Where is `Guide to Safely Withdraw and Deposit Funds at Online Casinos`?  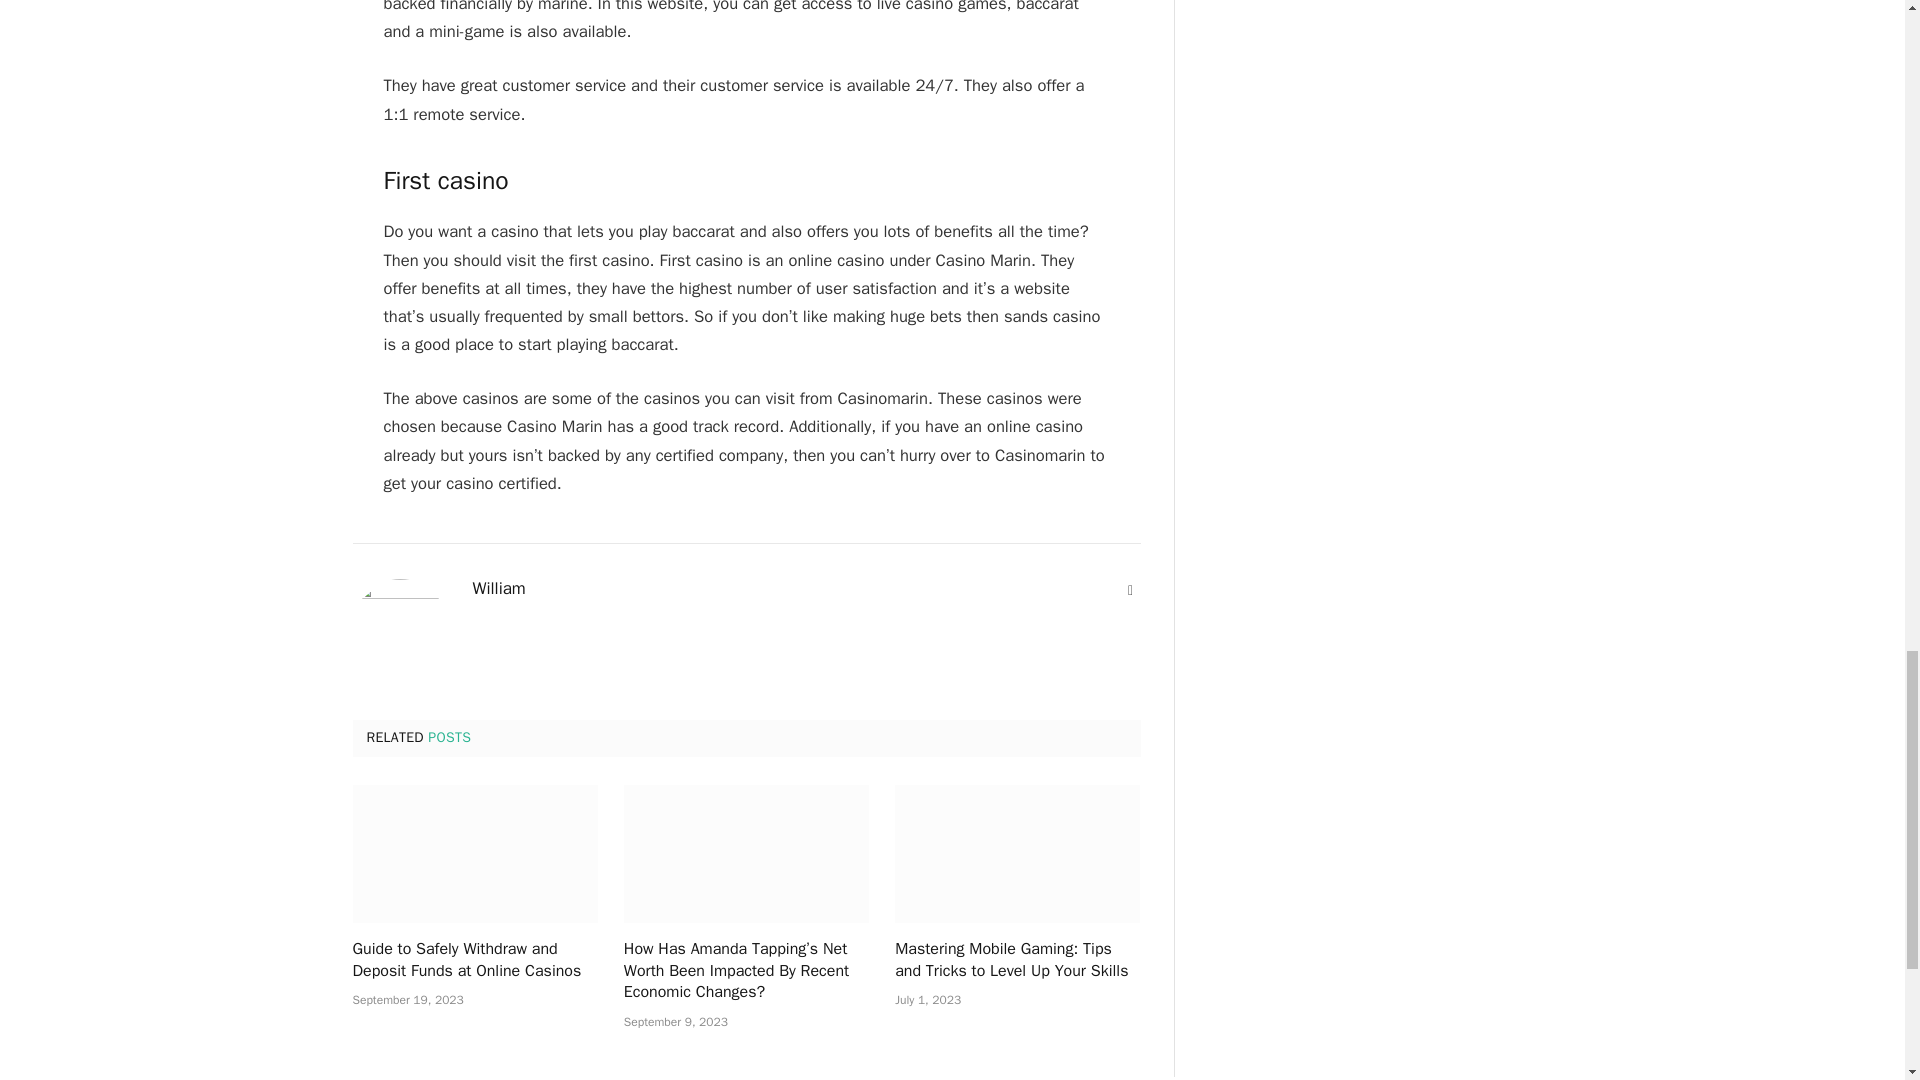 Guide to Safely Withdraw and Deposit Funds at Online Casinos is located at coordinates (474, 960).